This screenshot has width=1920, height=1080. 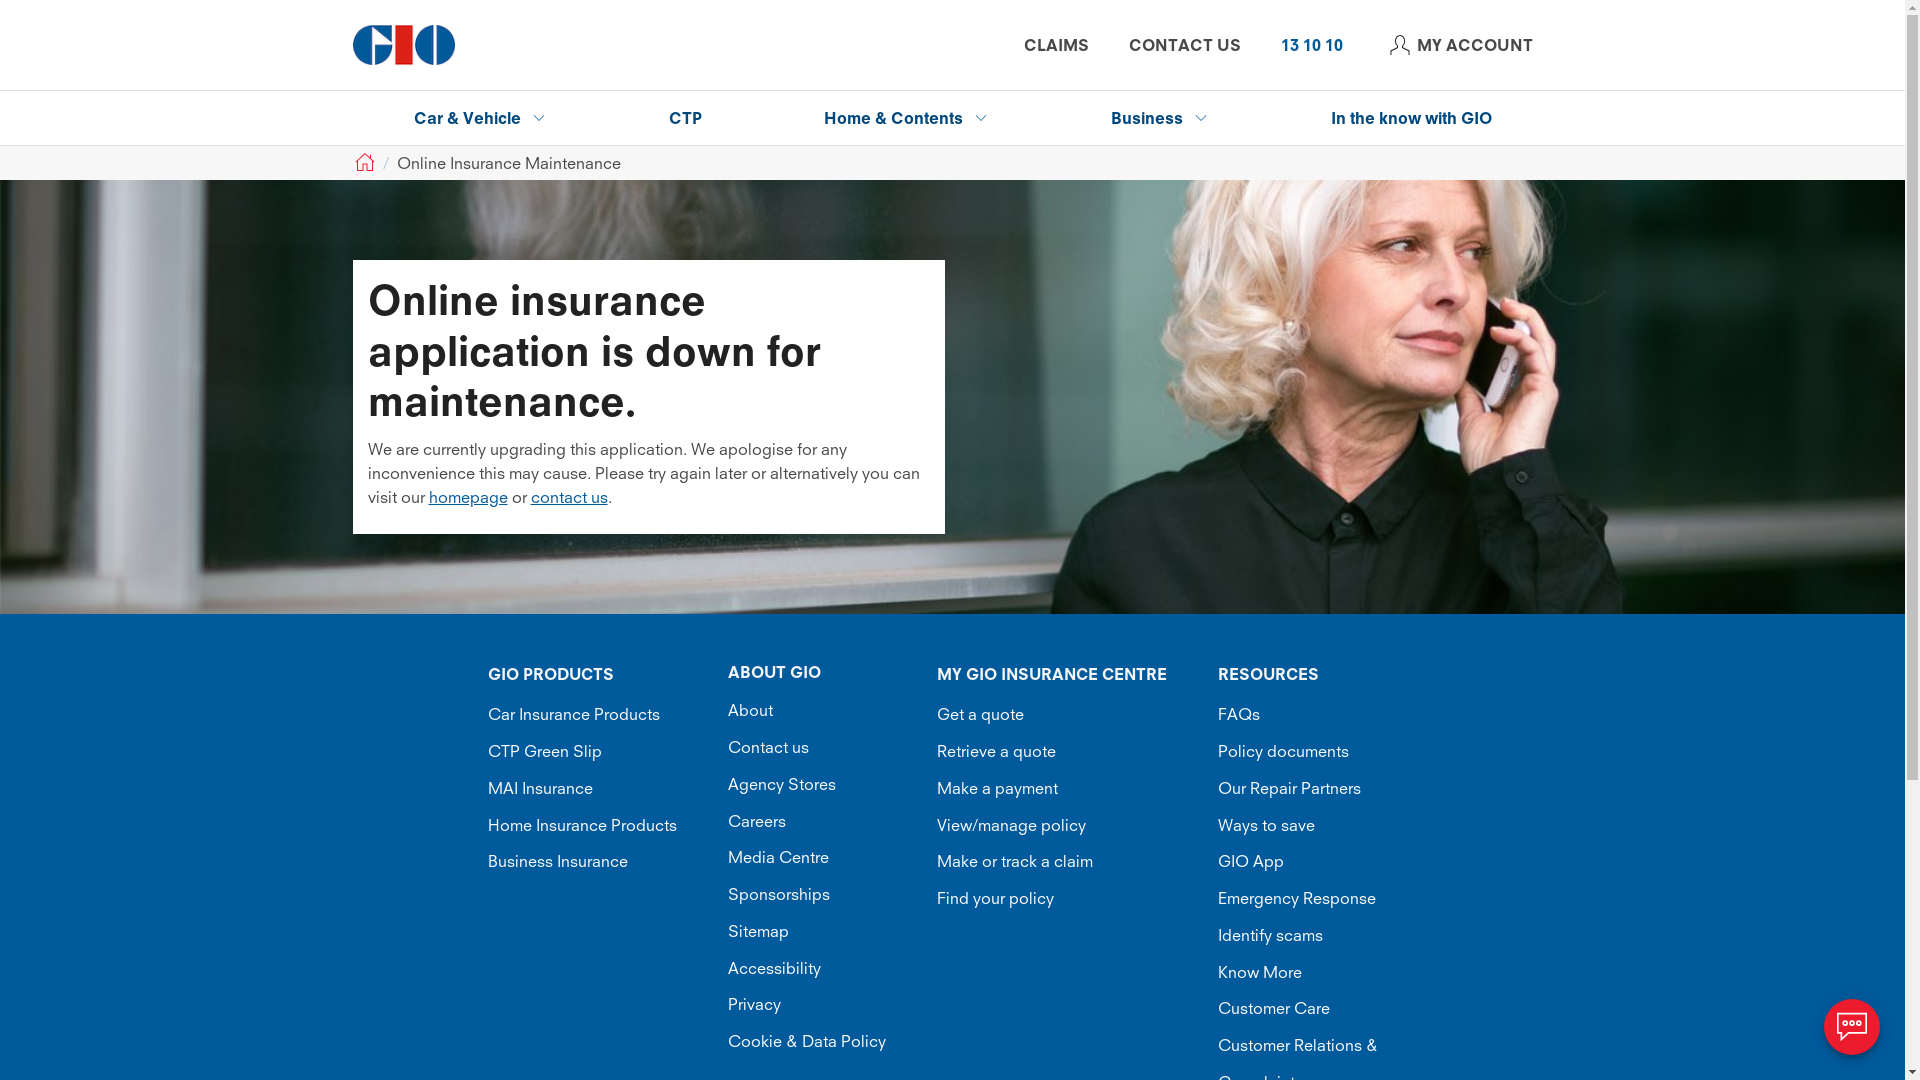 I want to click on Policy documents, so click(x=1318, y=751).